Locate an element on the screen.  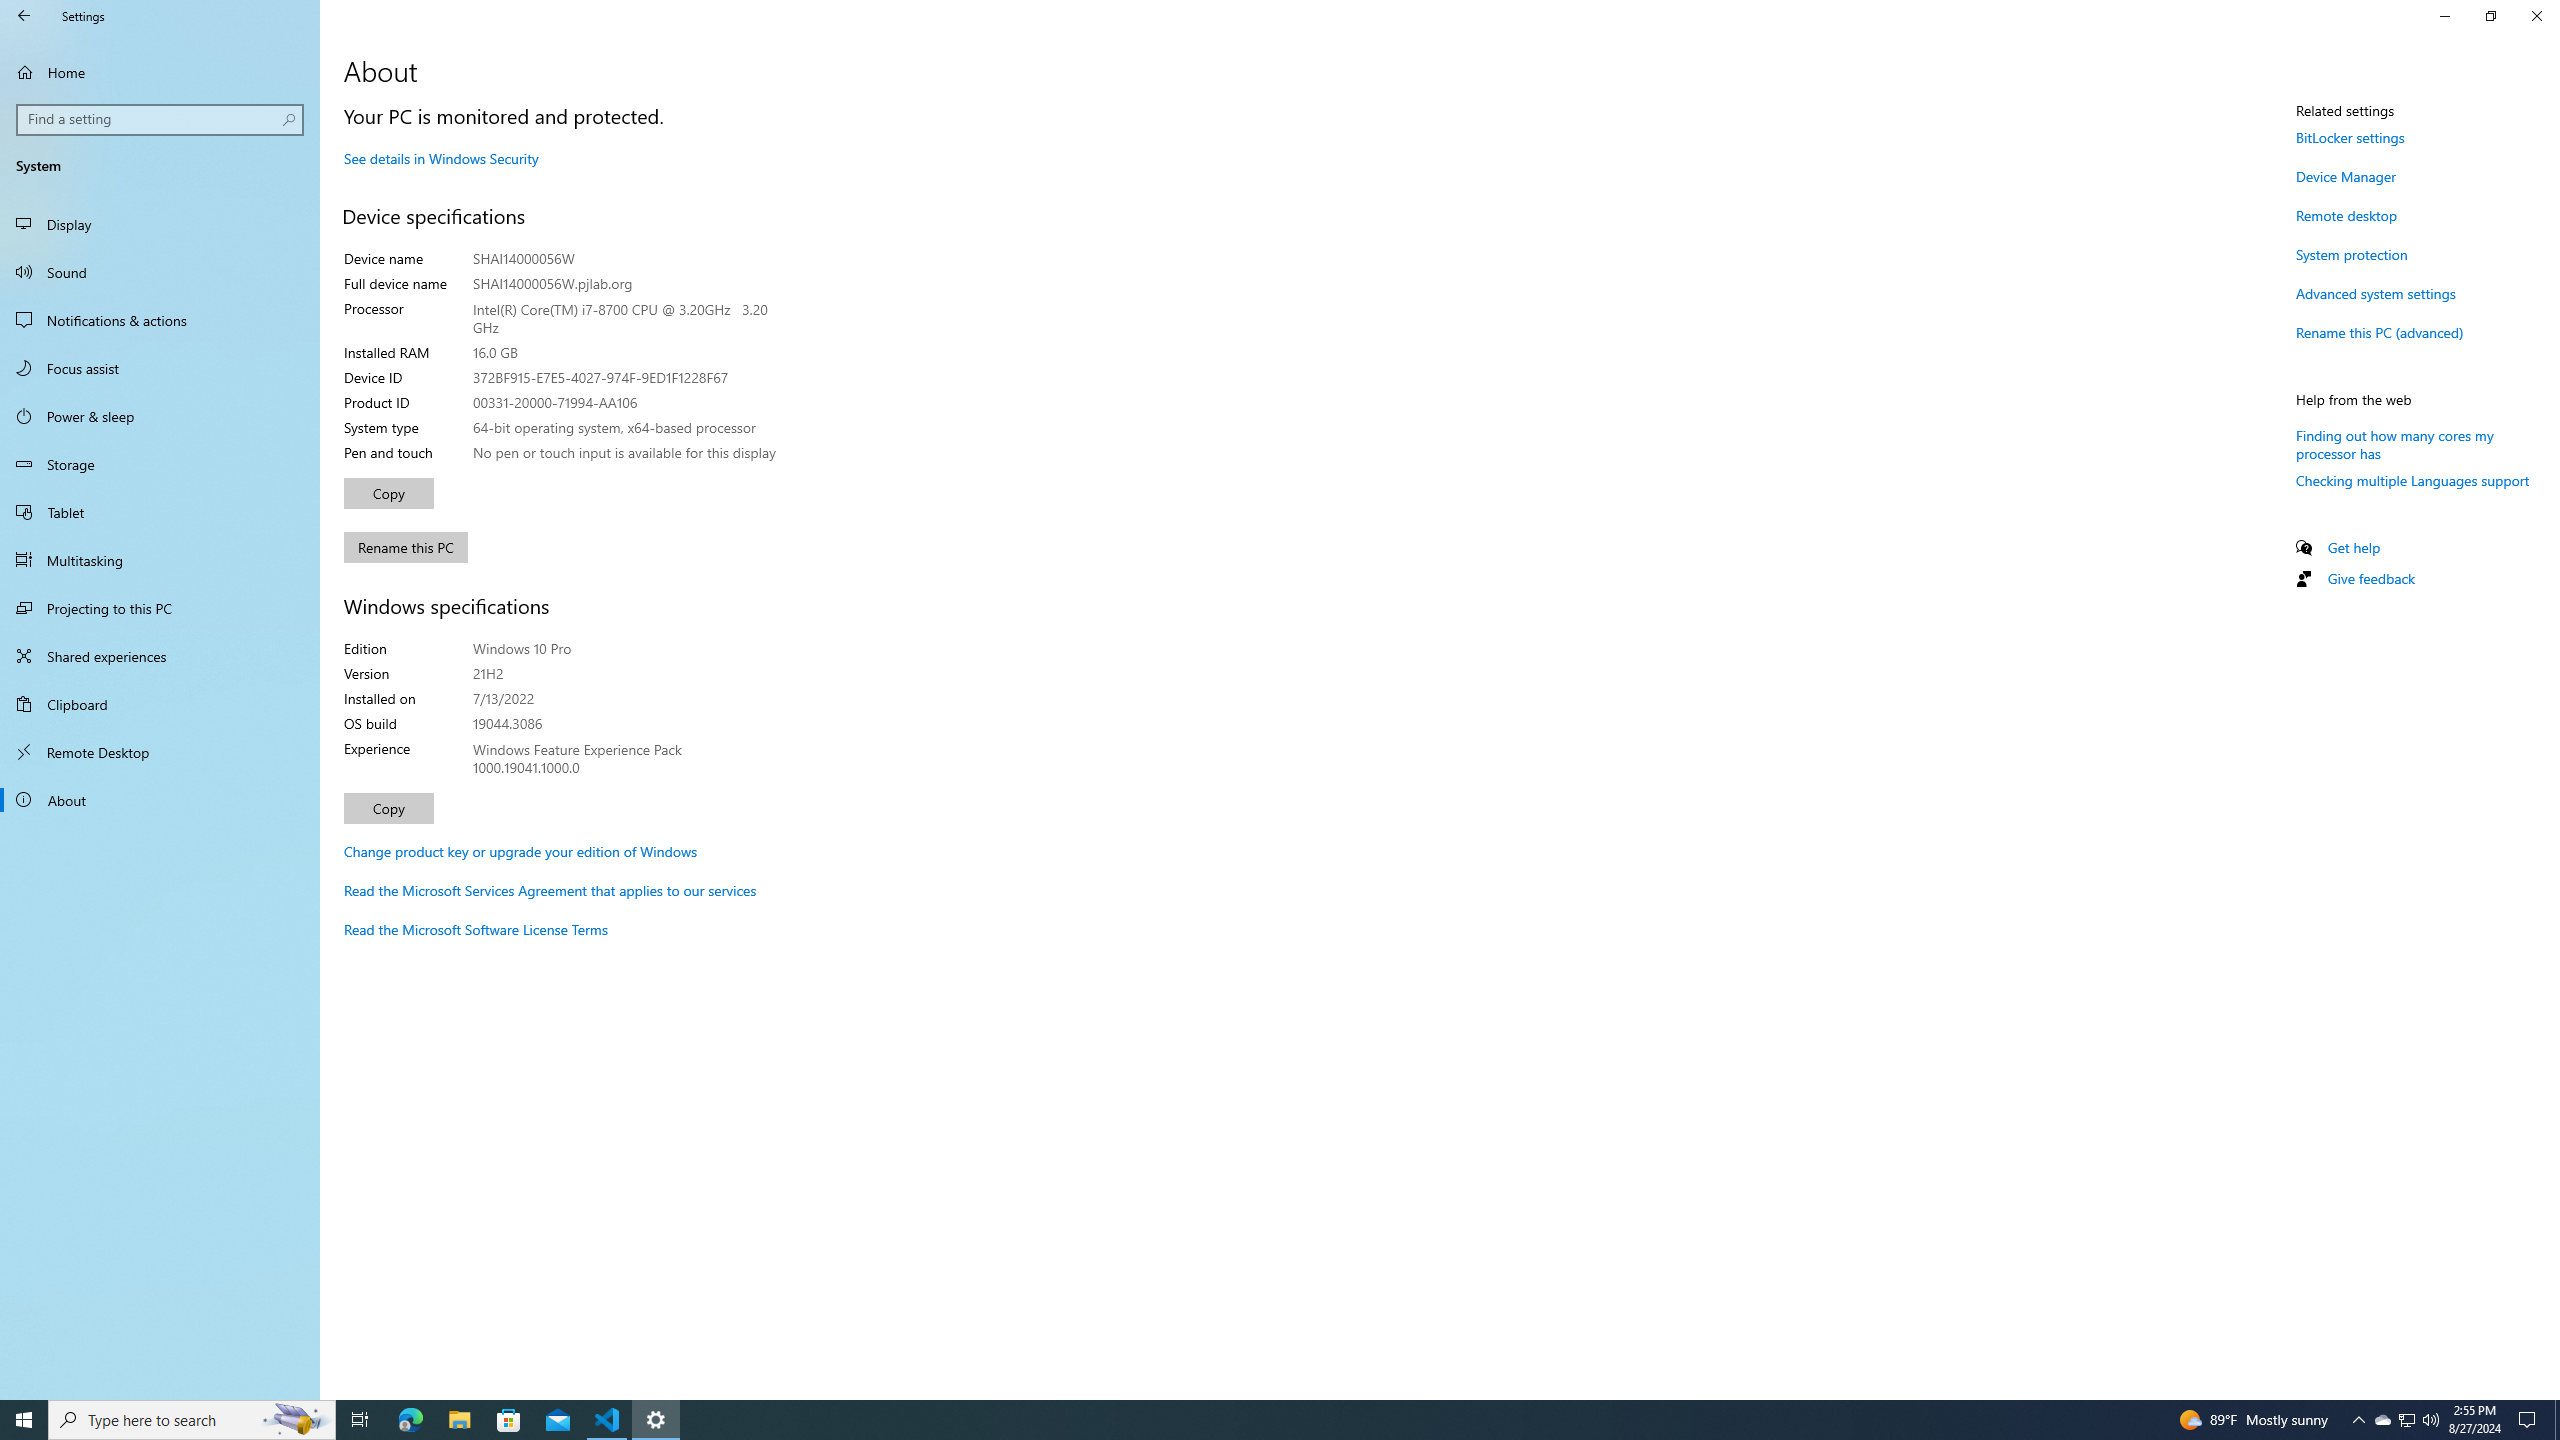
Running applications is located at coordinates (1262, 1420).